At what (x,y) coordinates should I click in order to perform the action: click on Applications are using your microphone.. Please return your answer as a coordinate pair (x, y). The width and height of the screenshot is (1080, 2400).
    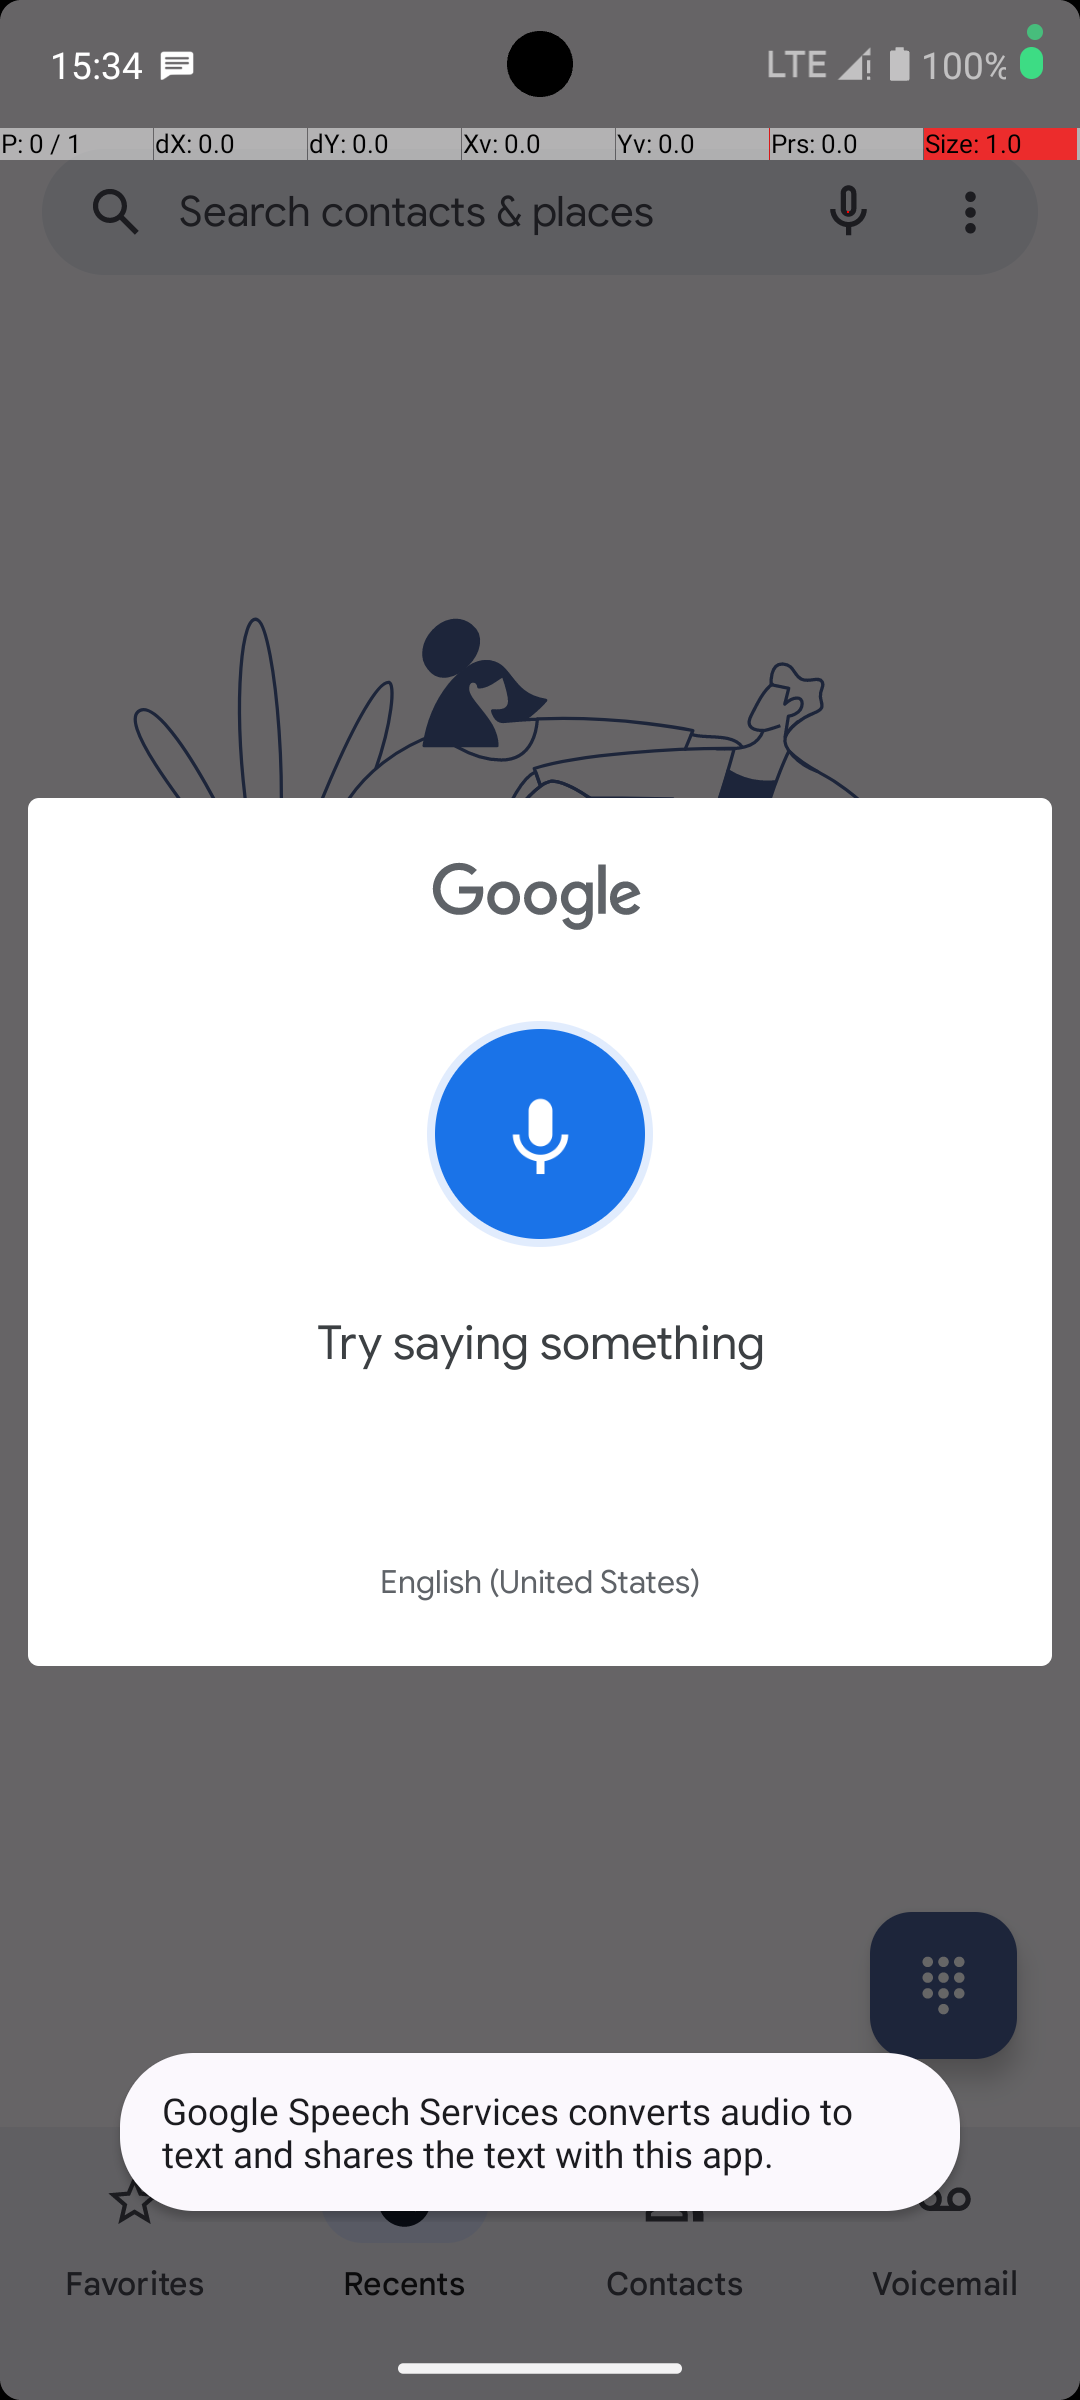
    Looking at the image, I should click on (970, 64).